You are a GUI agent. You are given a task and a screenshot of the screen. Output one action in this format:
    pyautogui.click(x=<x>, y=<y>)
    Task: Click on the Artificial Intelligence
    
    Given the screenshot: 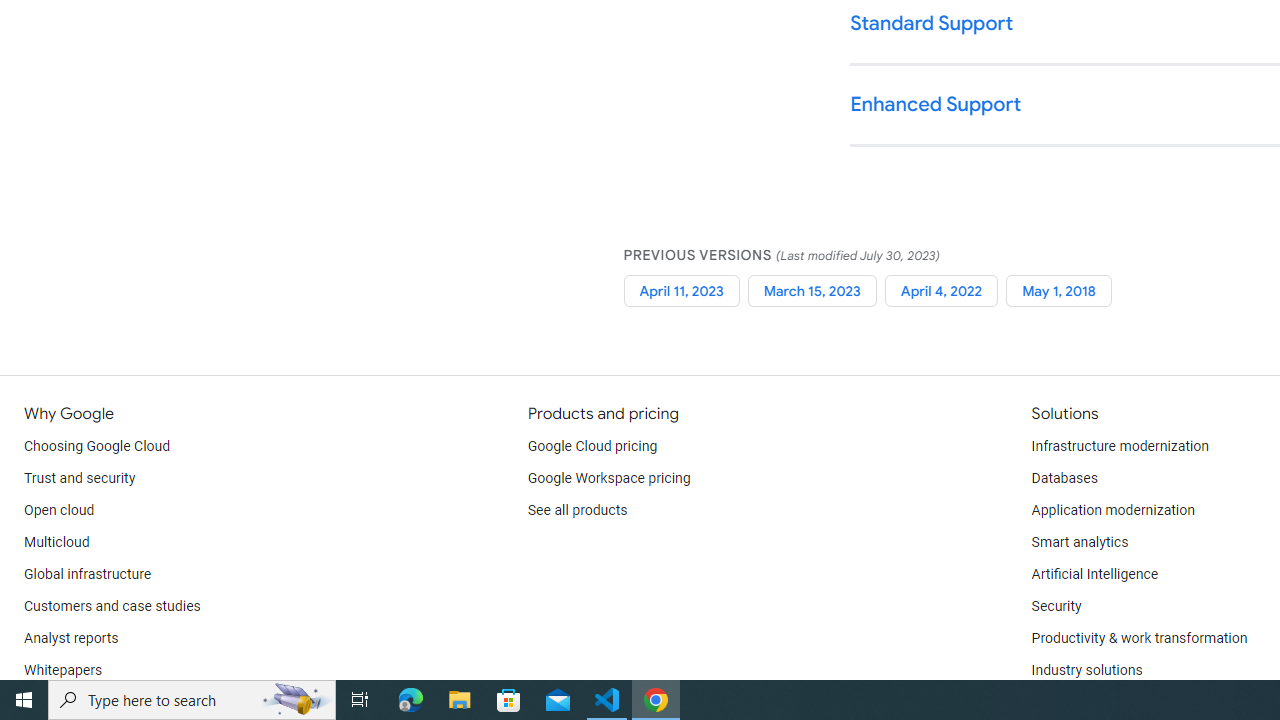 What is the action you would take?
    pyautogui.click(x=1094, y=574)
    